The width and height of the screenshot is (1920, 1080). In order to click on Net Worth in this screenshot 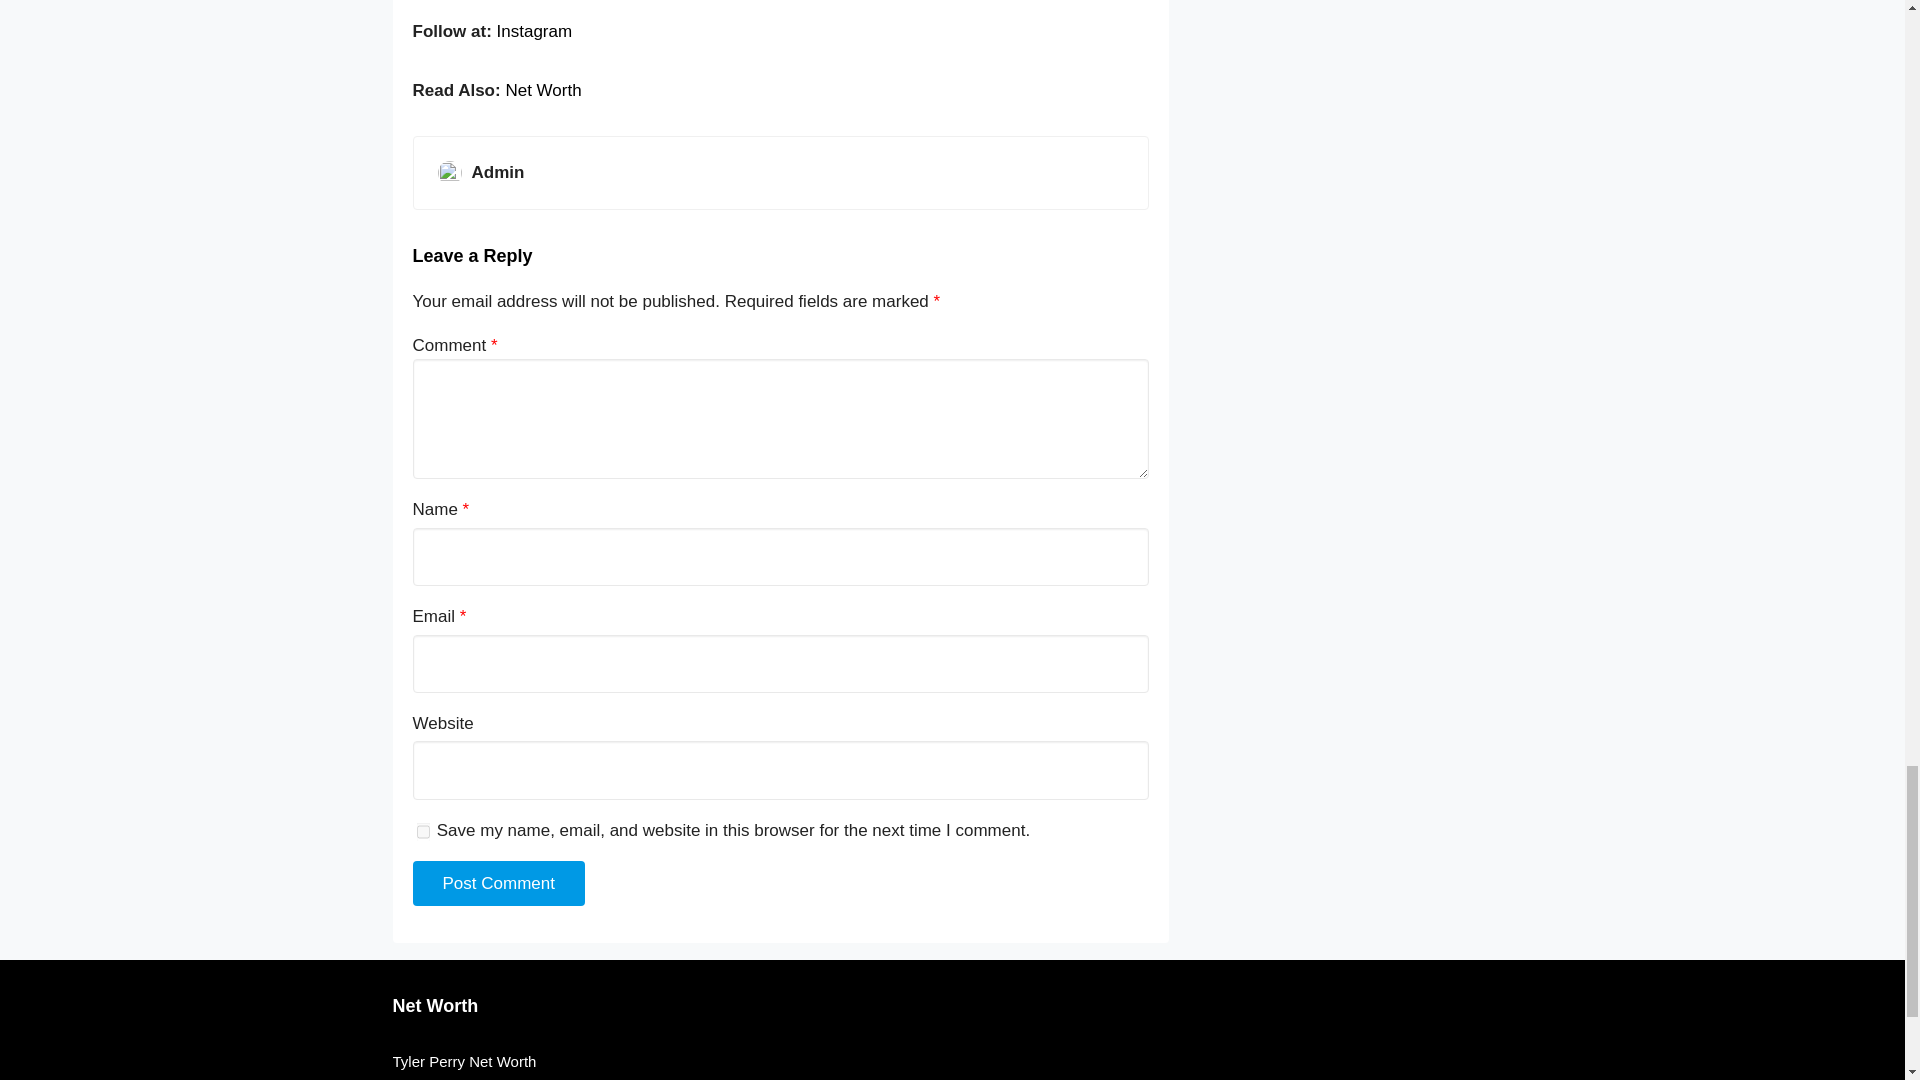, I will do `click(542, 90)`.